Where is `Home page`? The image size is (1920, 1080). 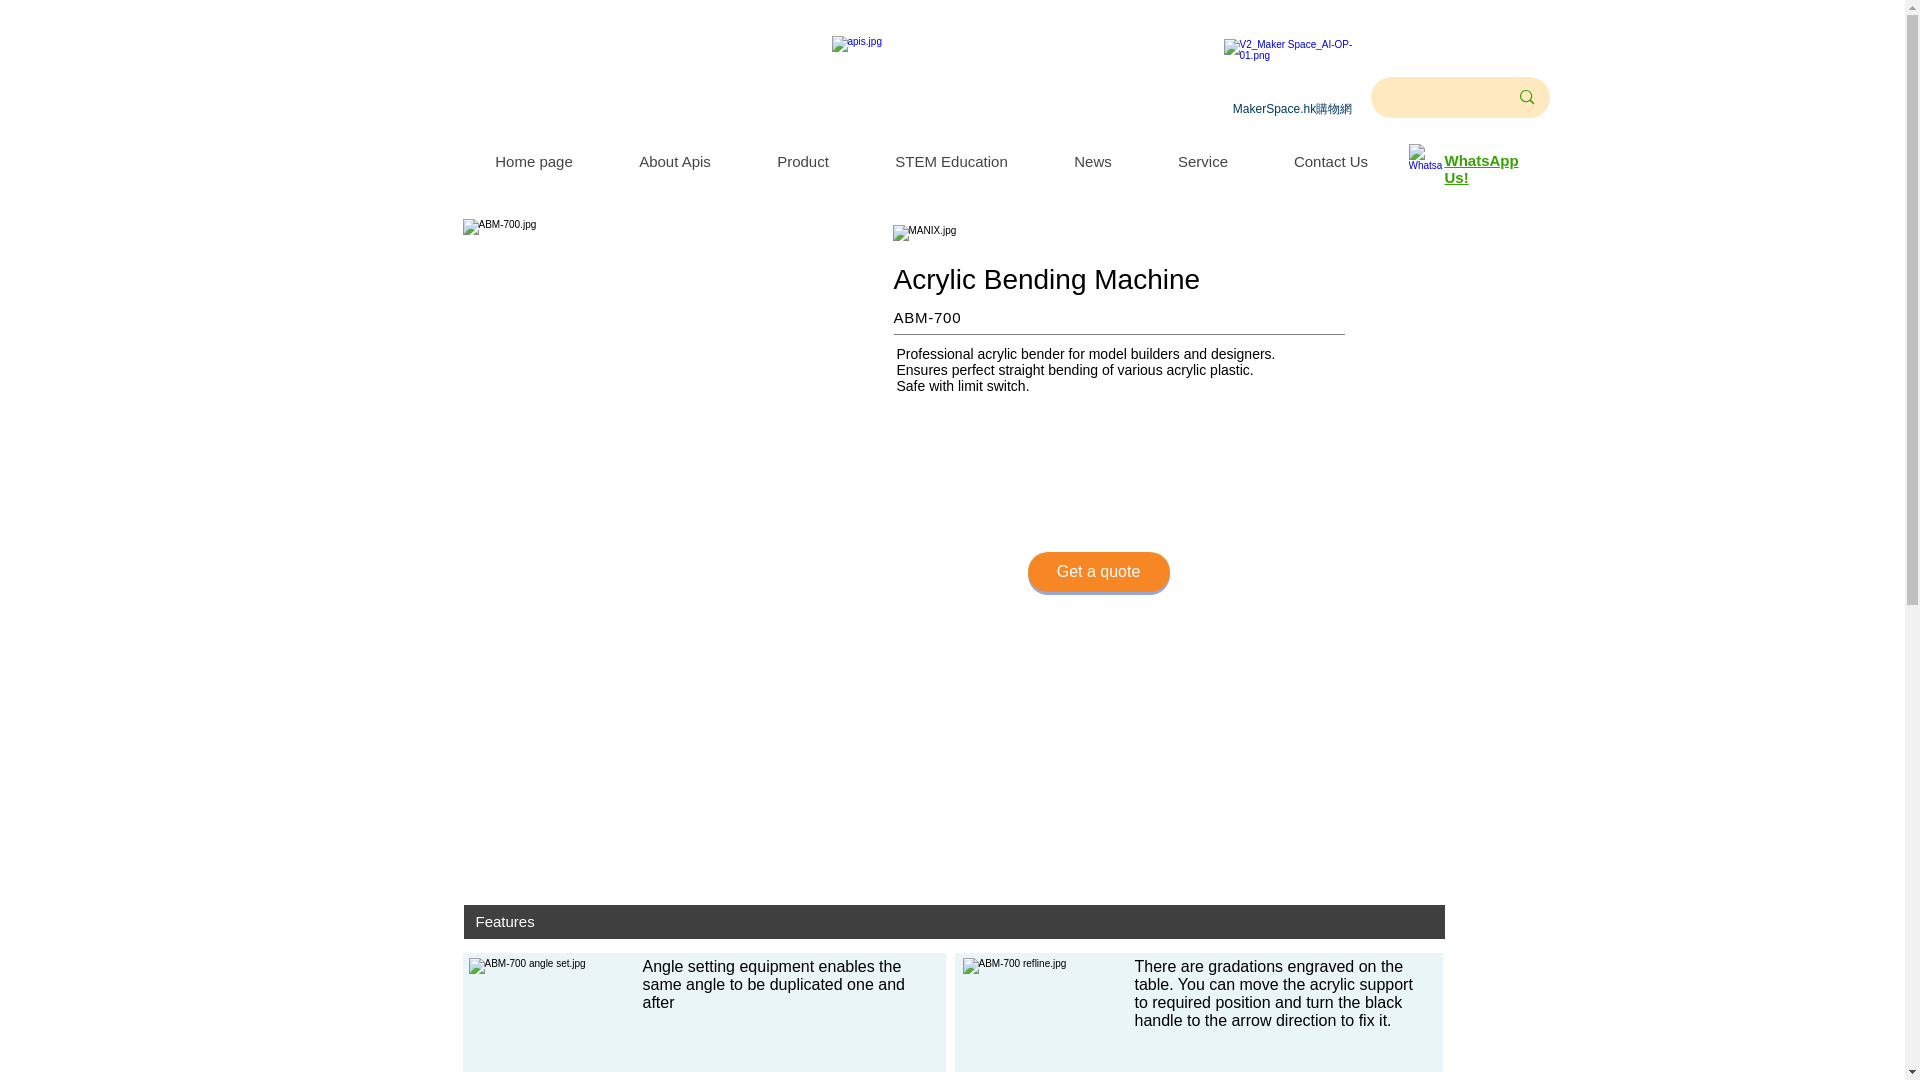
Home page is located at coordinates (533, 161).